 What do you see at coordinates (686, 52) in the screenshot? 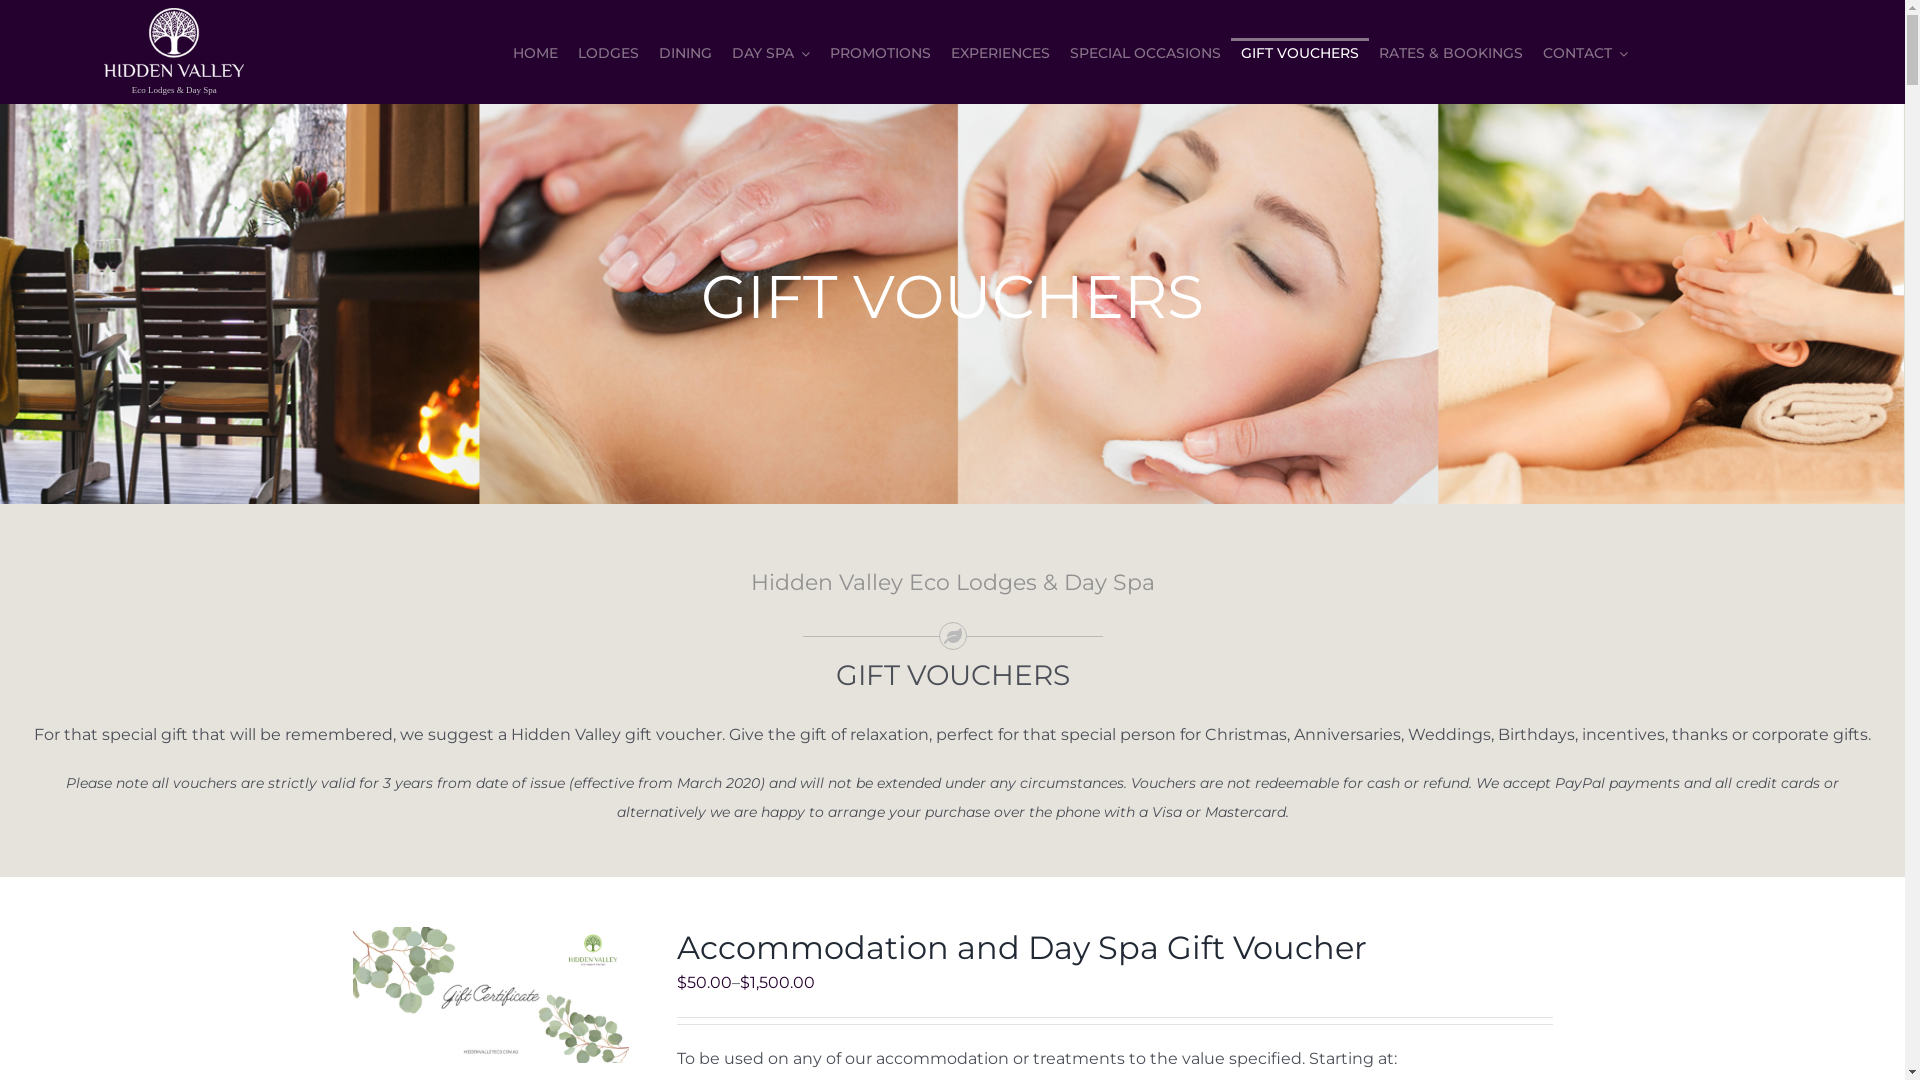
I see `DINING` at bounding box center [686, 52].